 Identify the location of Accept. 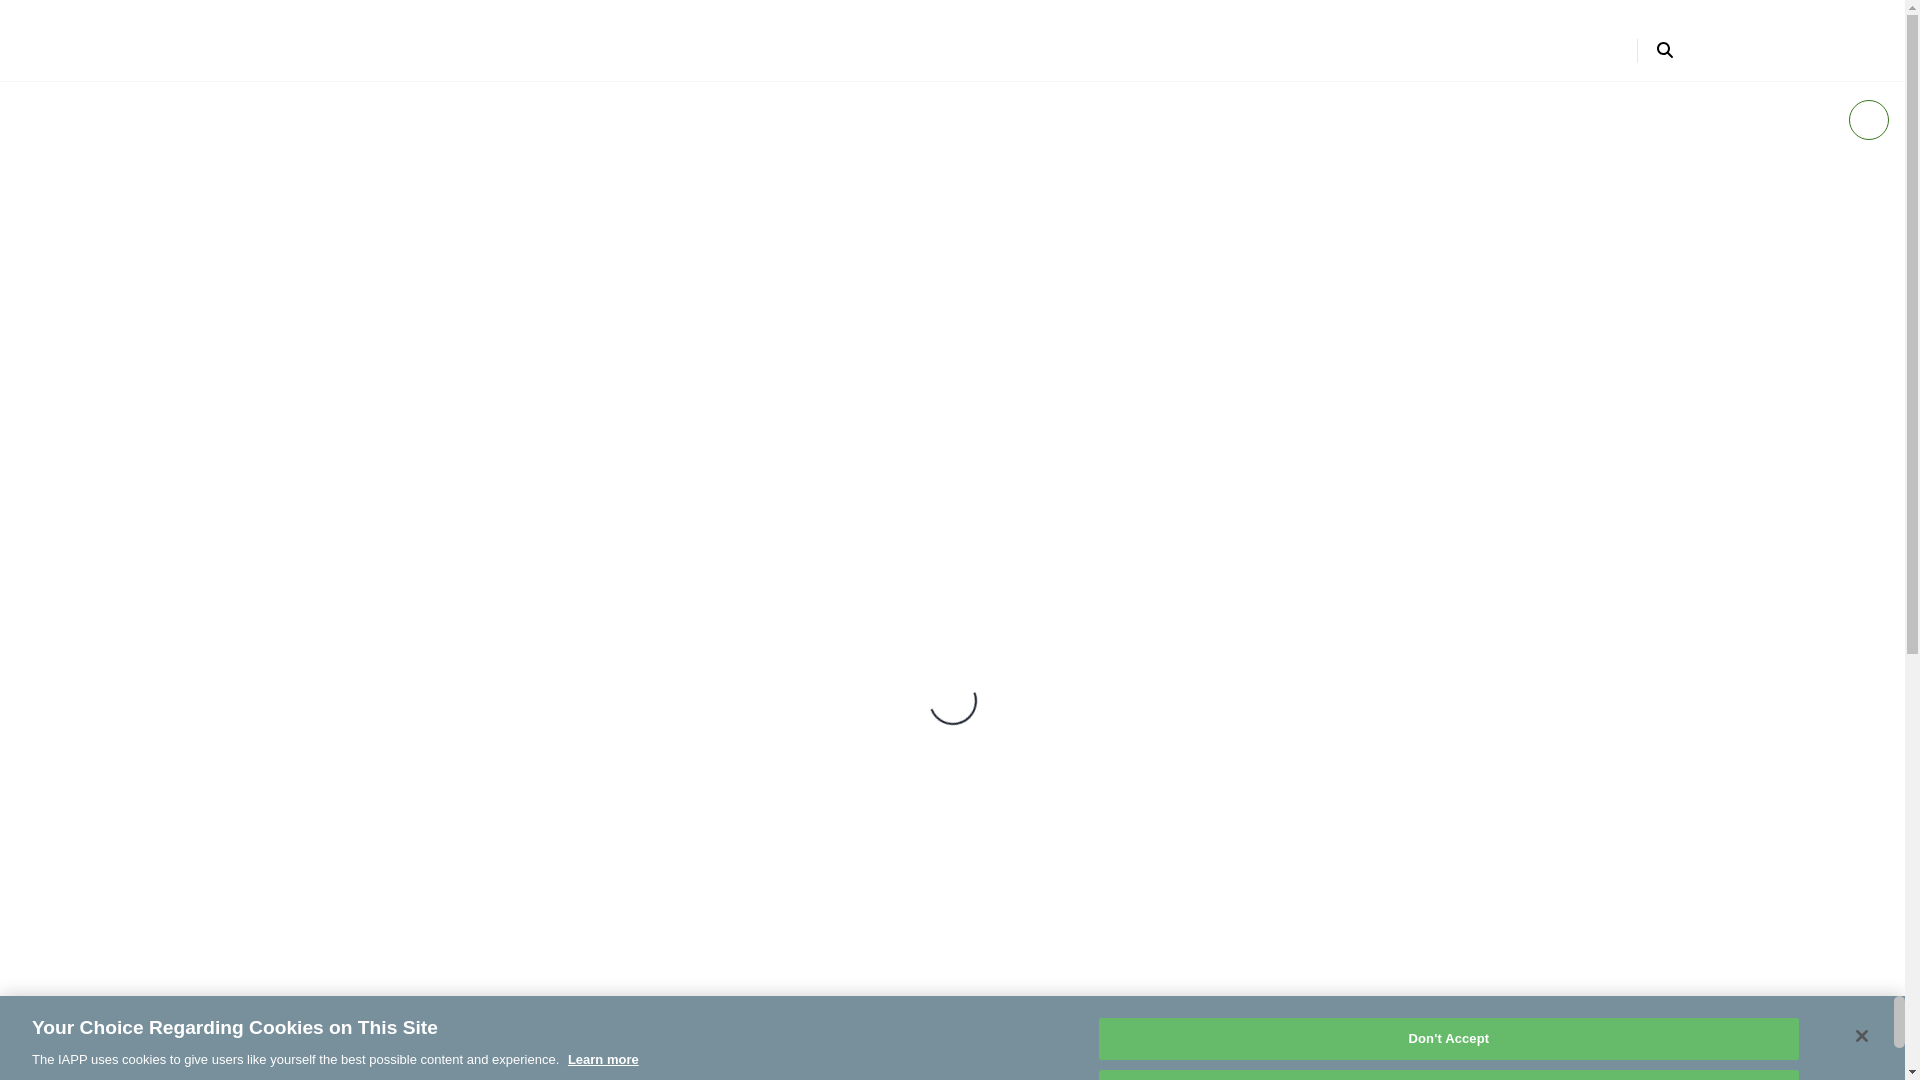
(1448, 1075).